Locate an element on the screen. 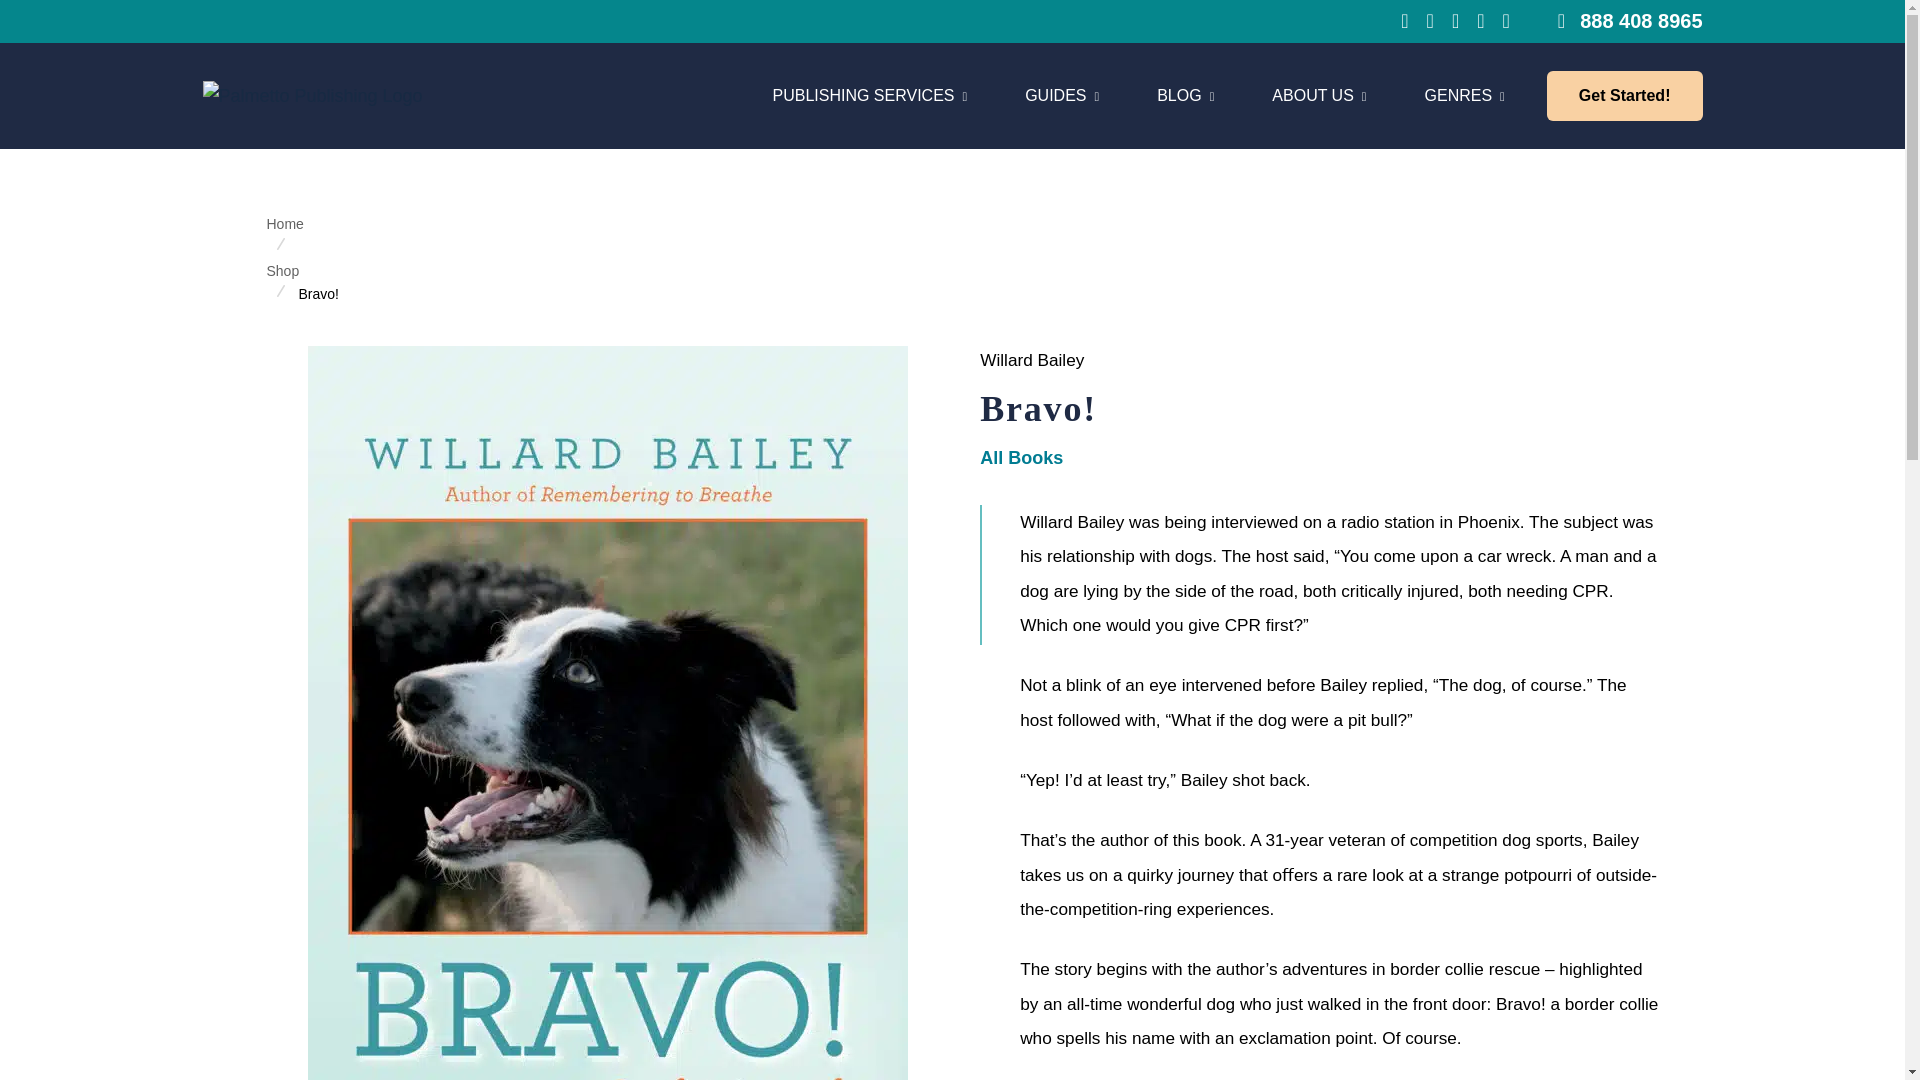 The height and width of the screenshot is (1080, 1920). GUIDES is located at coordinates (869, 96).